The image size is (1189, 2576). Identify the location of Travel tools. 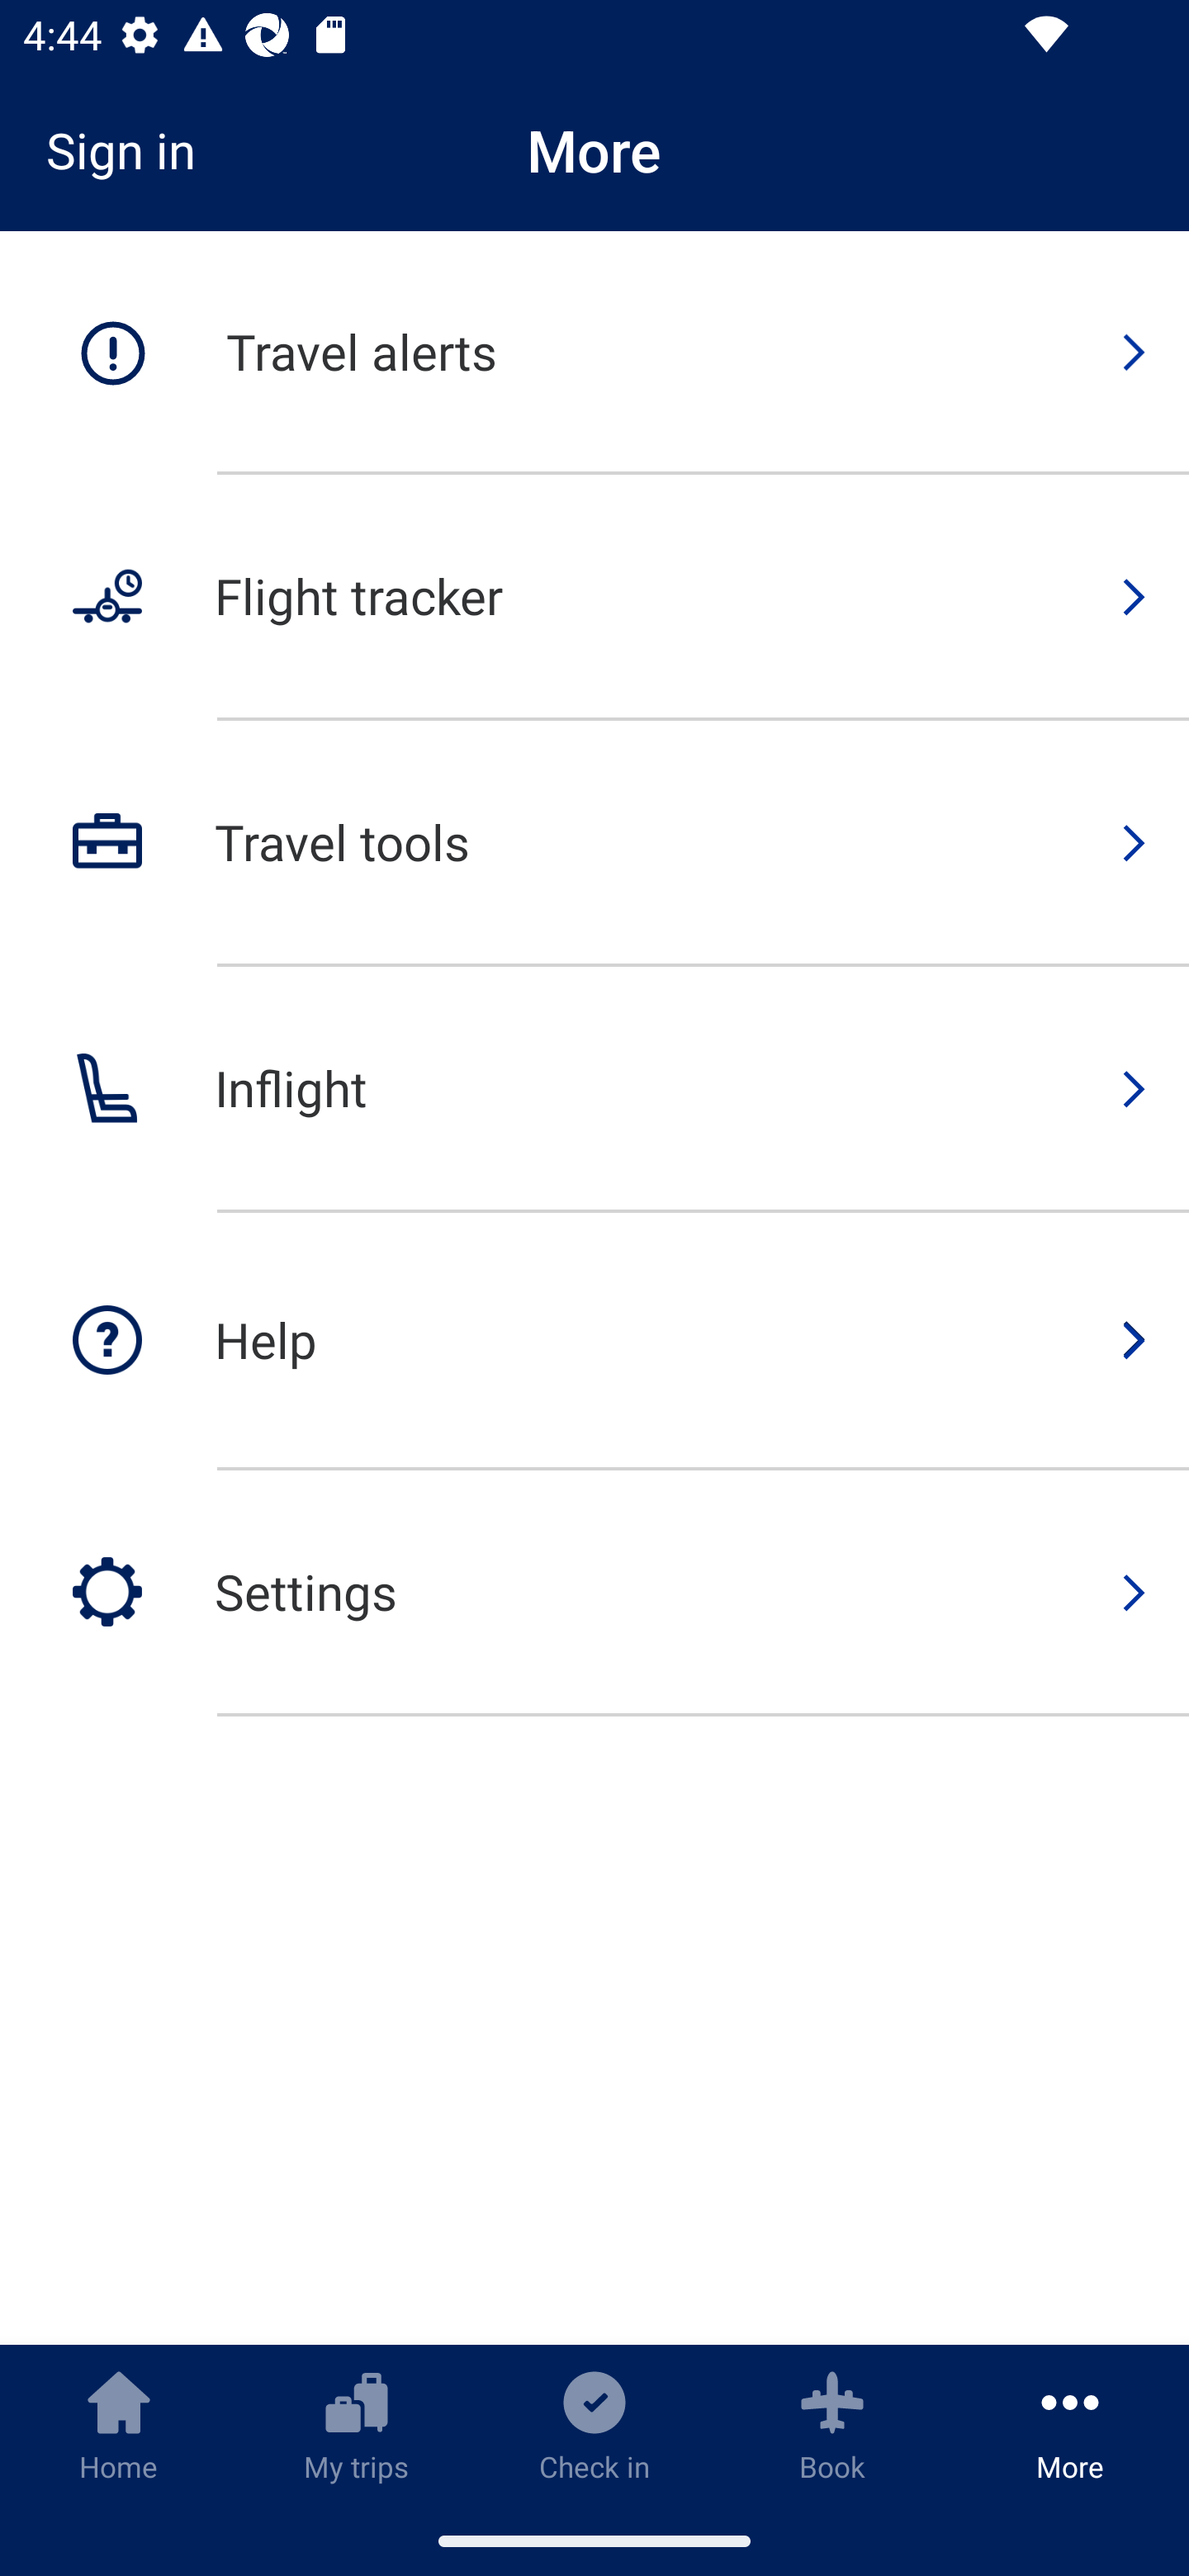
(594, 844).